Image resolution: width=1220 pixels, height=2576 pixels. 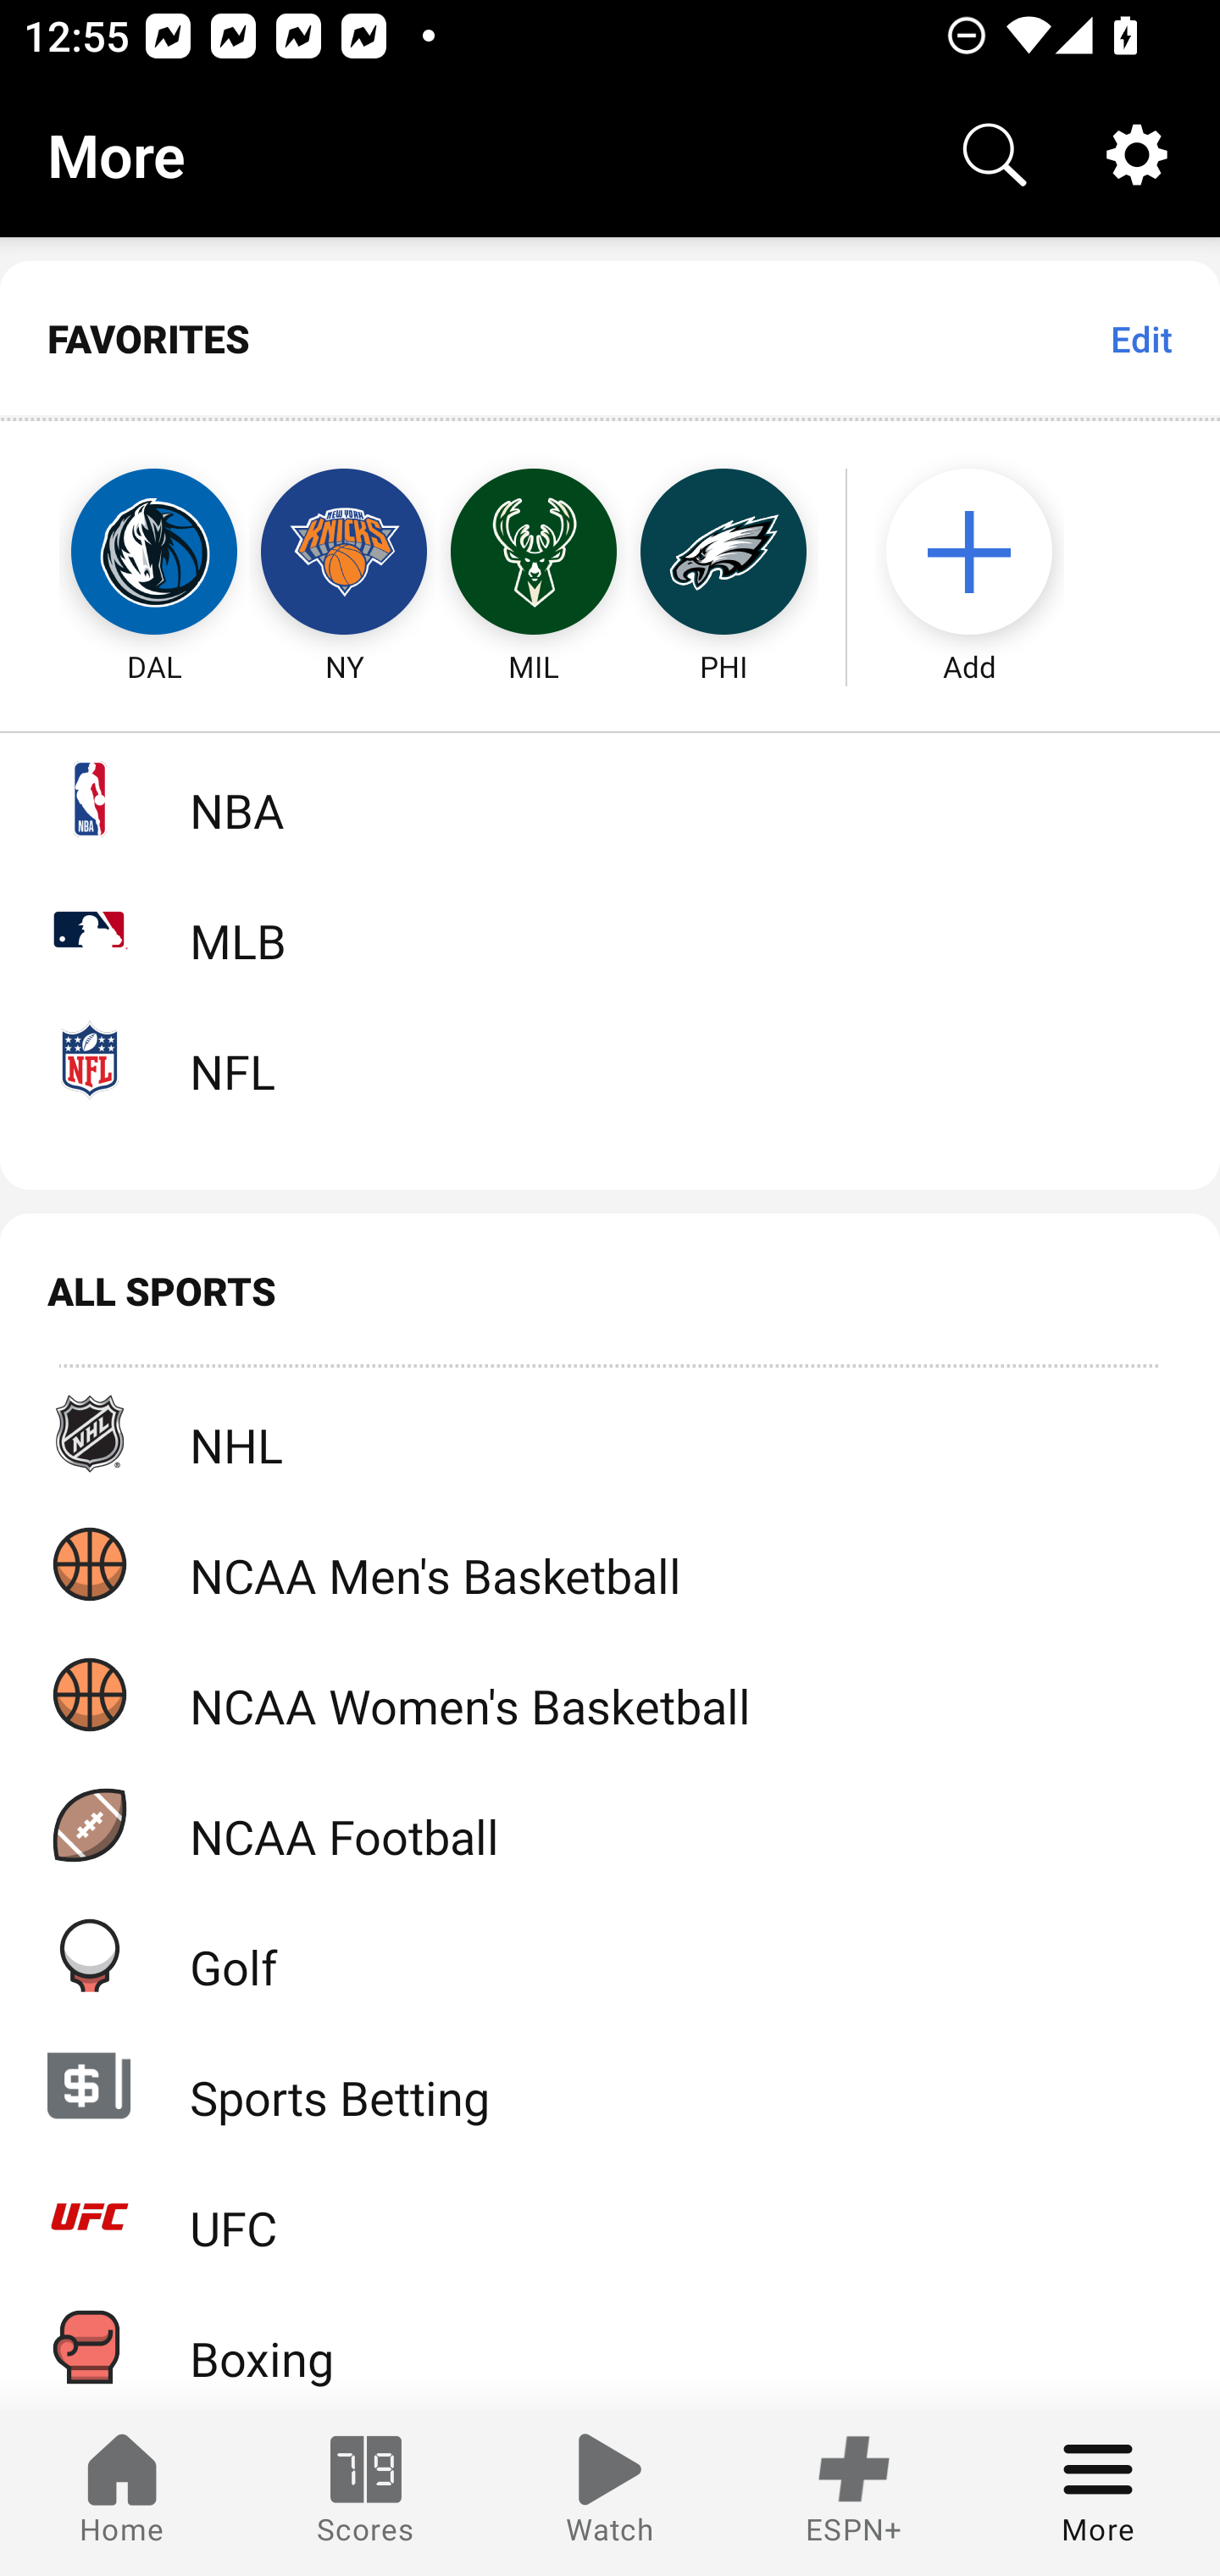 I want to click on Sports Betting, so click(x=610, y=2085).